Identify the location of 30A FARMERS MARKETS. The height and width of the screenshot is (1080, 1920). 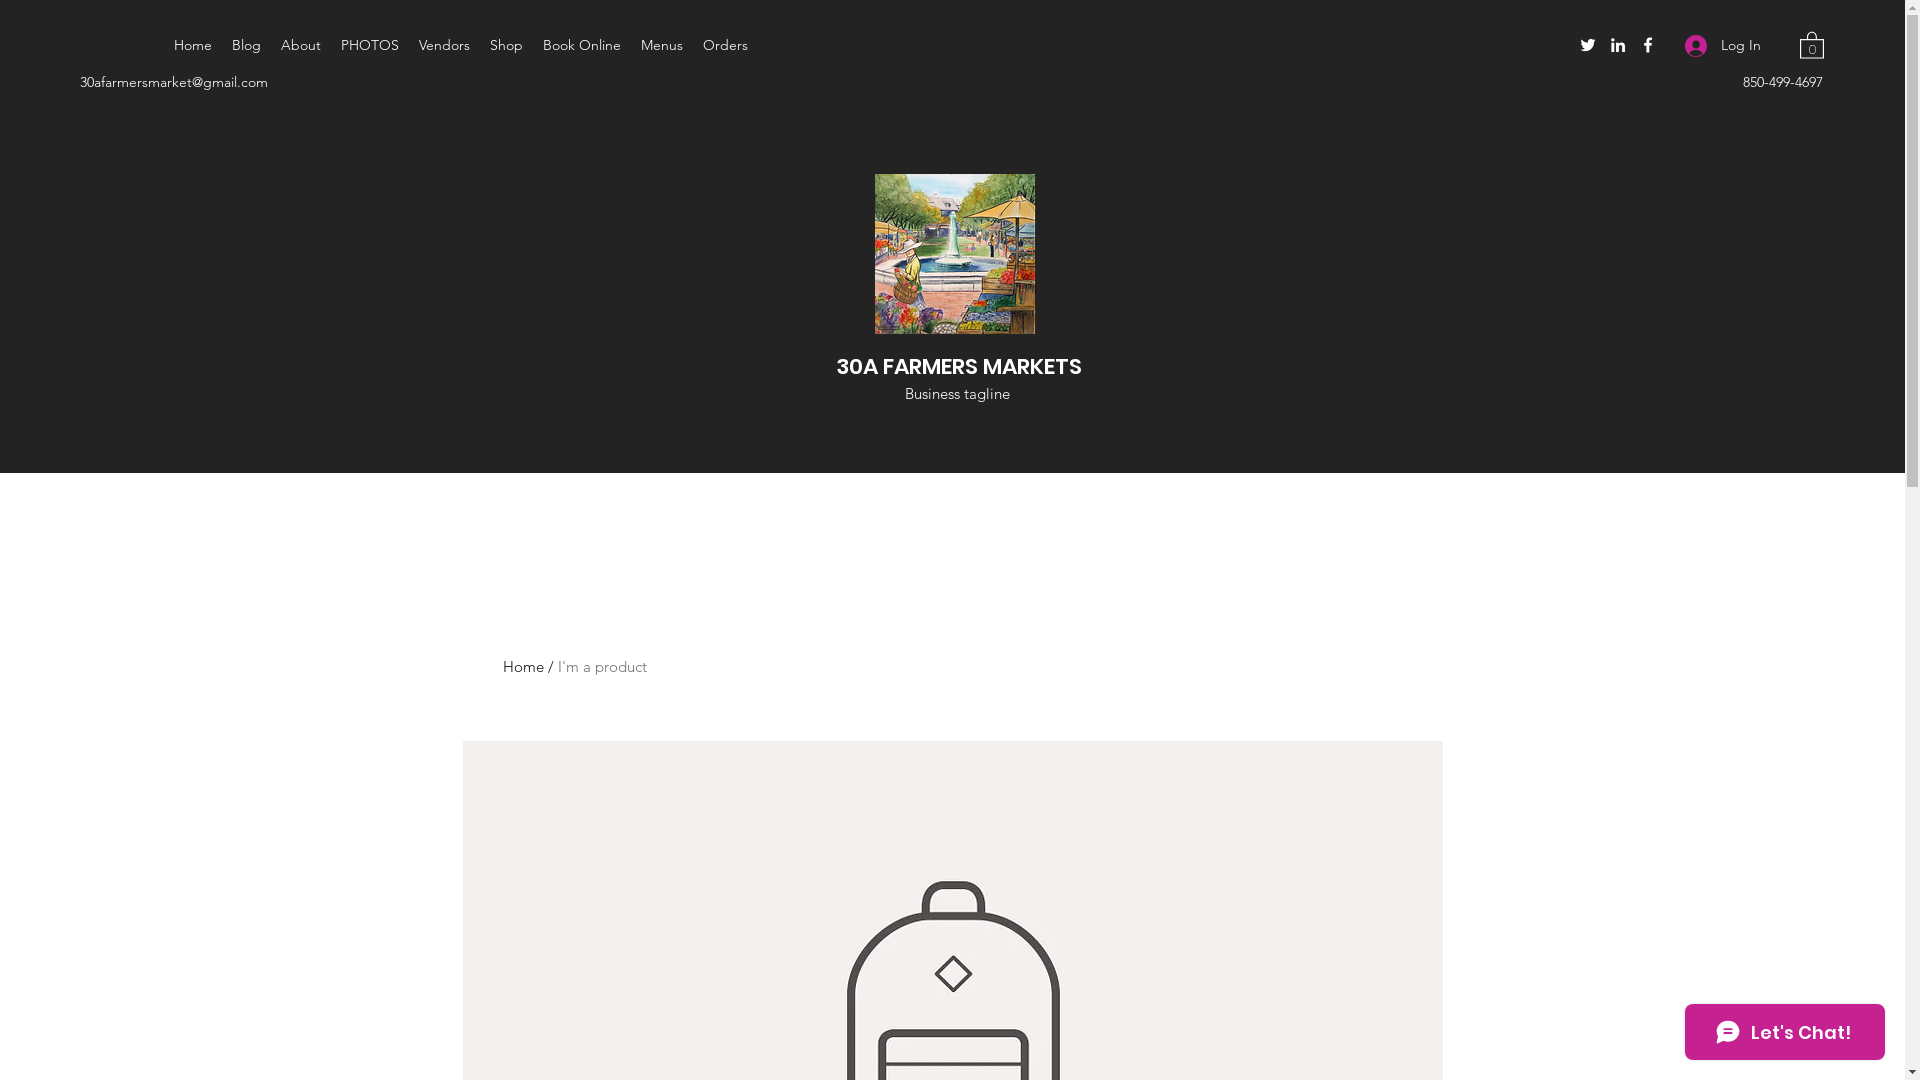
(959, 366).